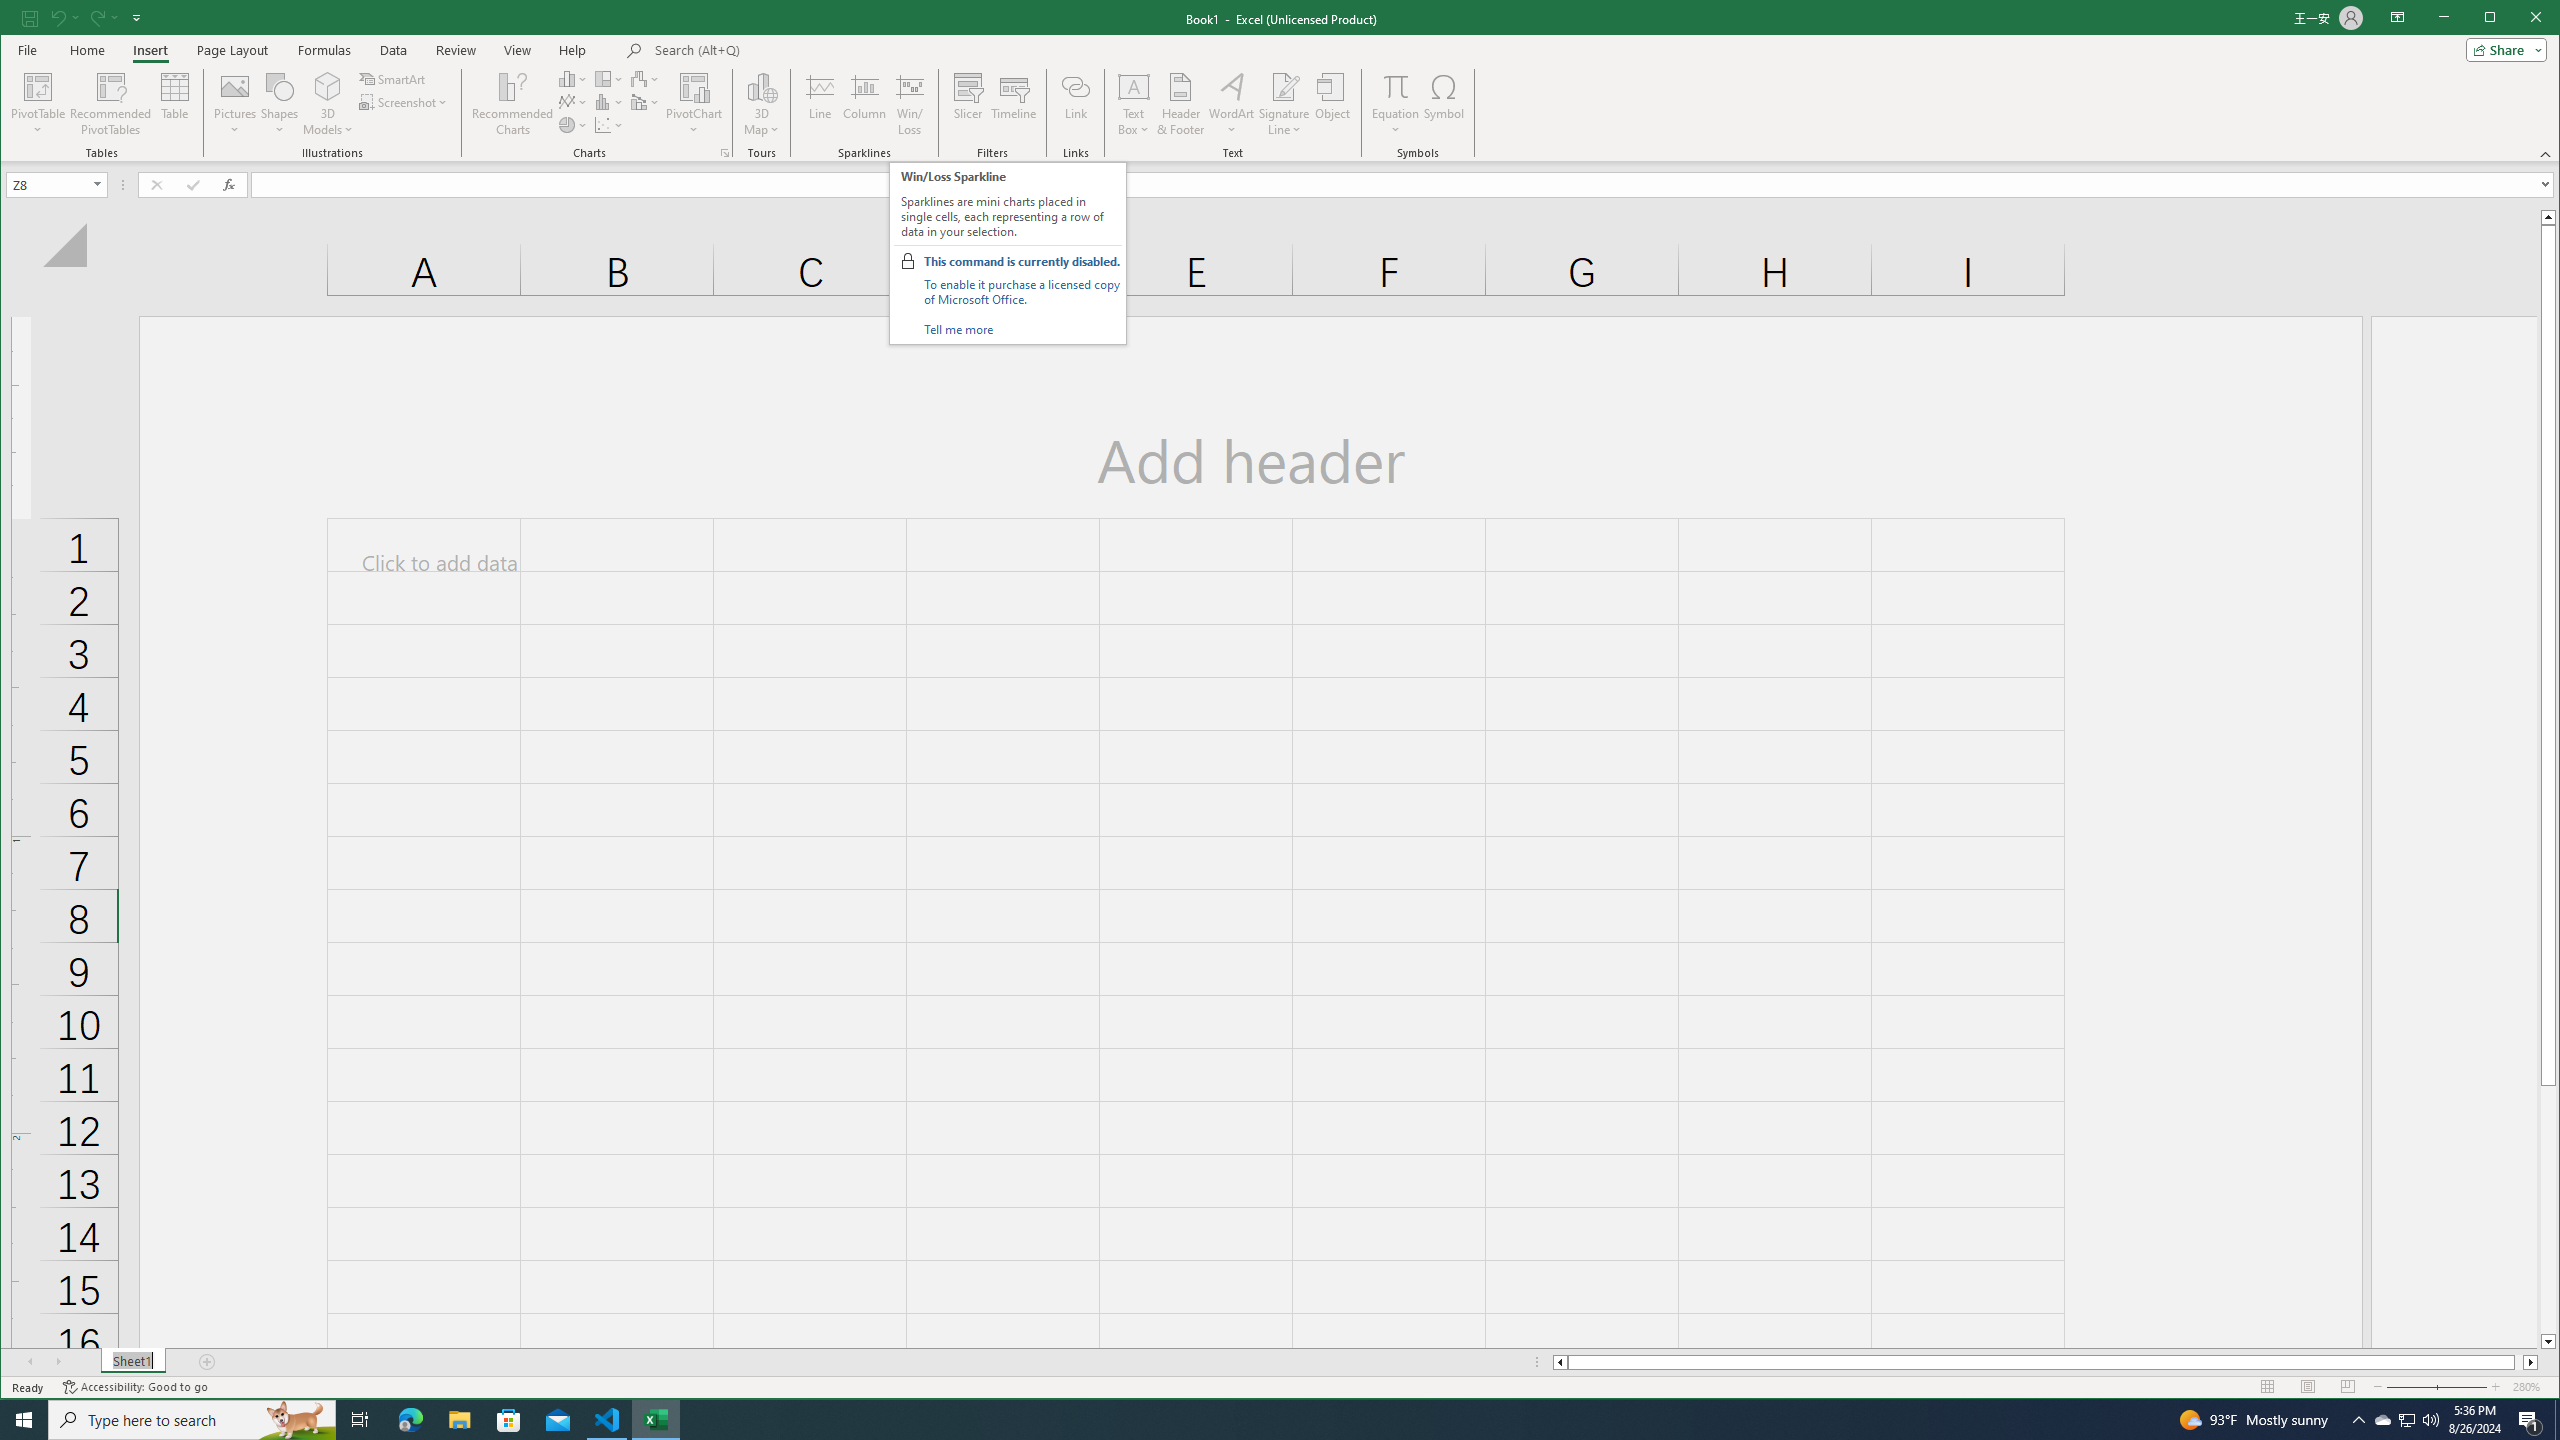 The height and width of the screenshot is (1440, 2560). I want to click on Insert Waterfall, Funnel, Stock, Surface, or Radar Chart, so click(645, 78).